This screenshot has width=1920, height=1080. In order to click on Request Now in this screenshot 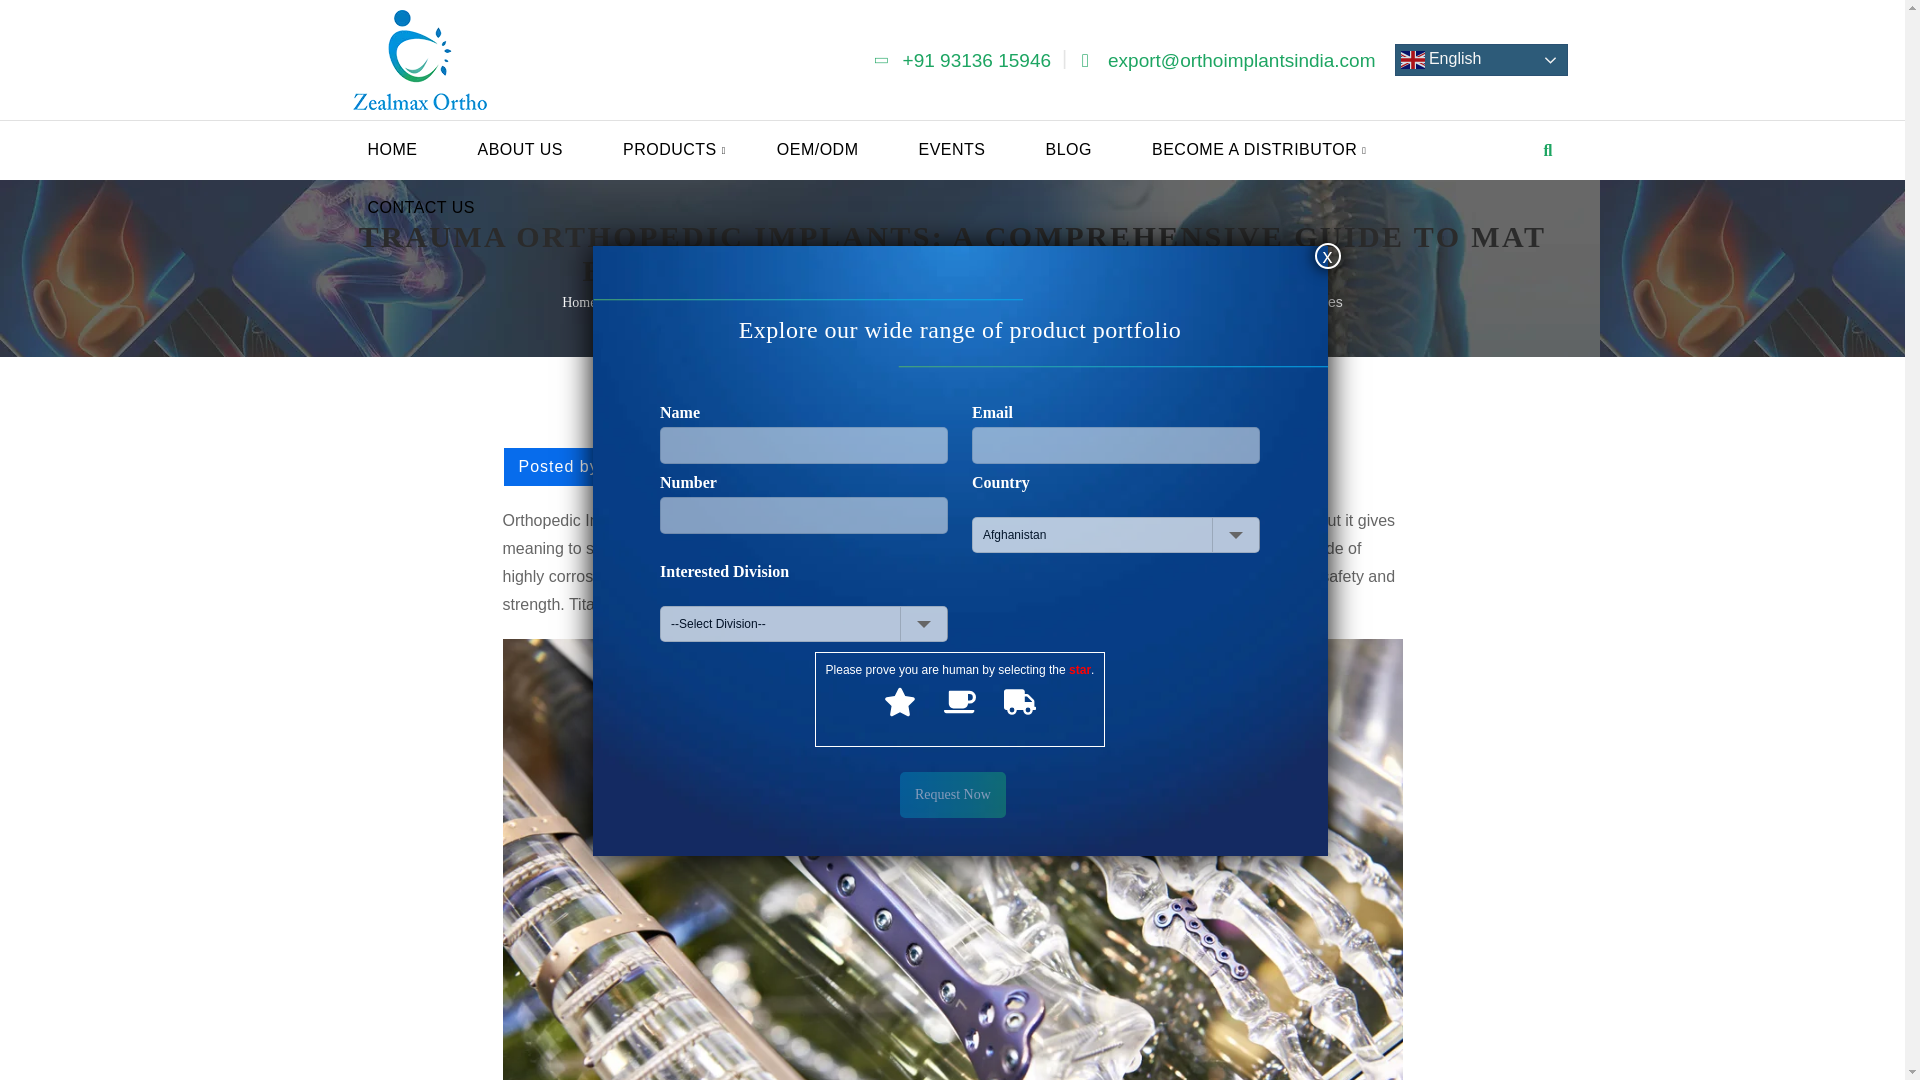, I will do `click(953, 794)`.